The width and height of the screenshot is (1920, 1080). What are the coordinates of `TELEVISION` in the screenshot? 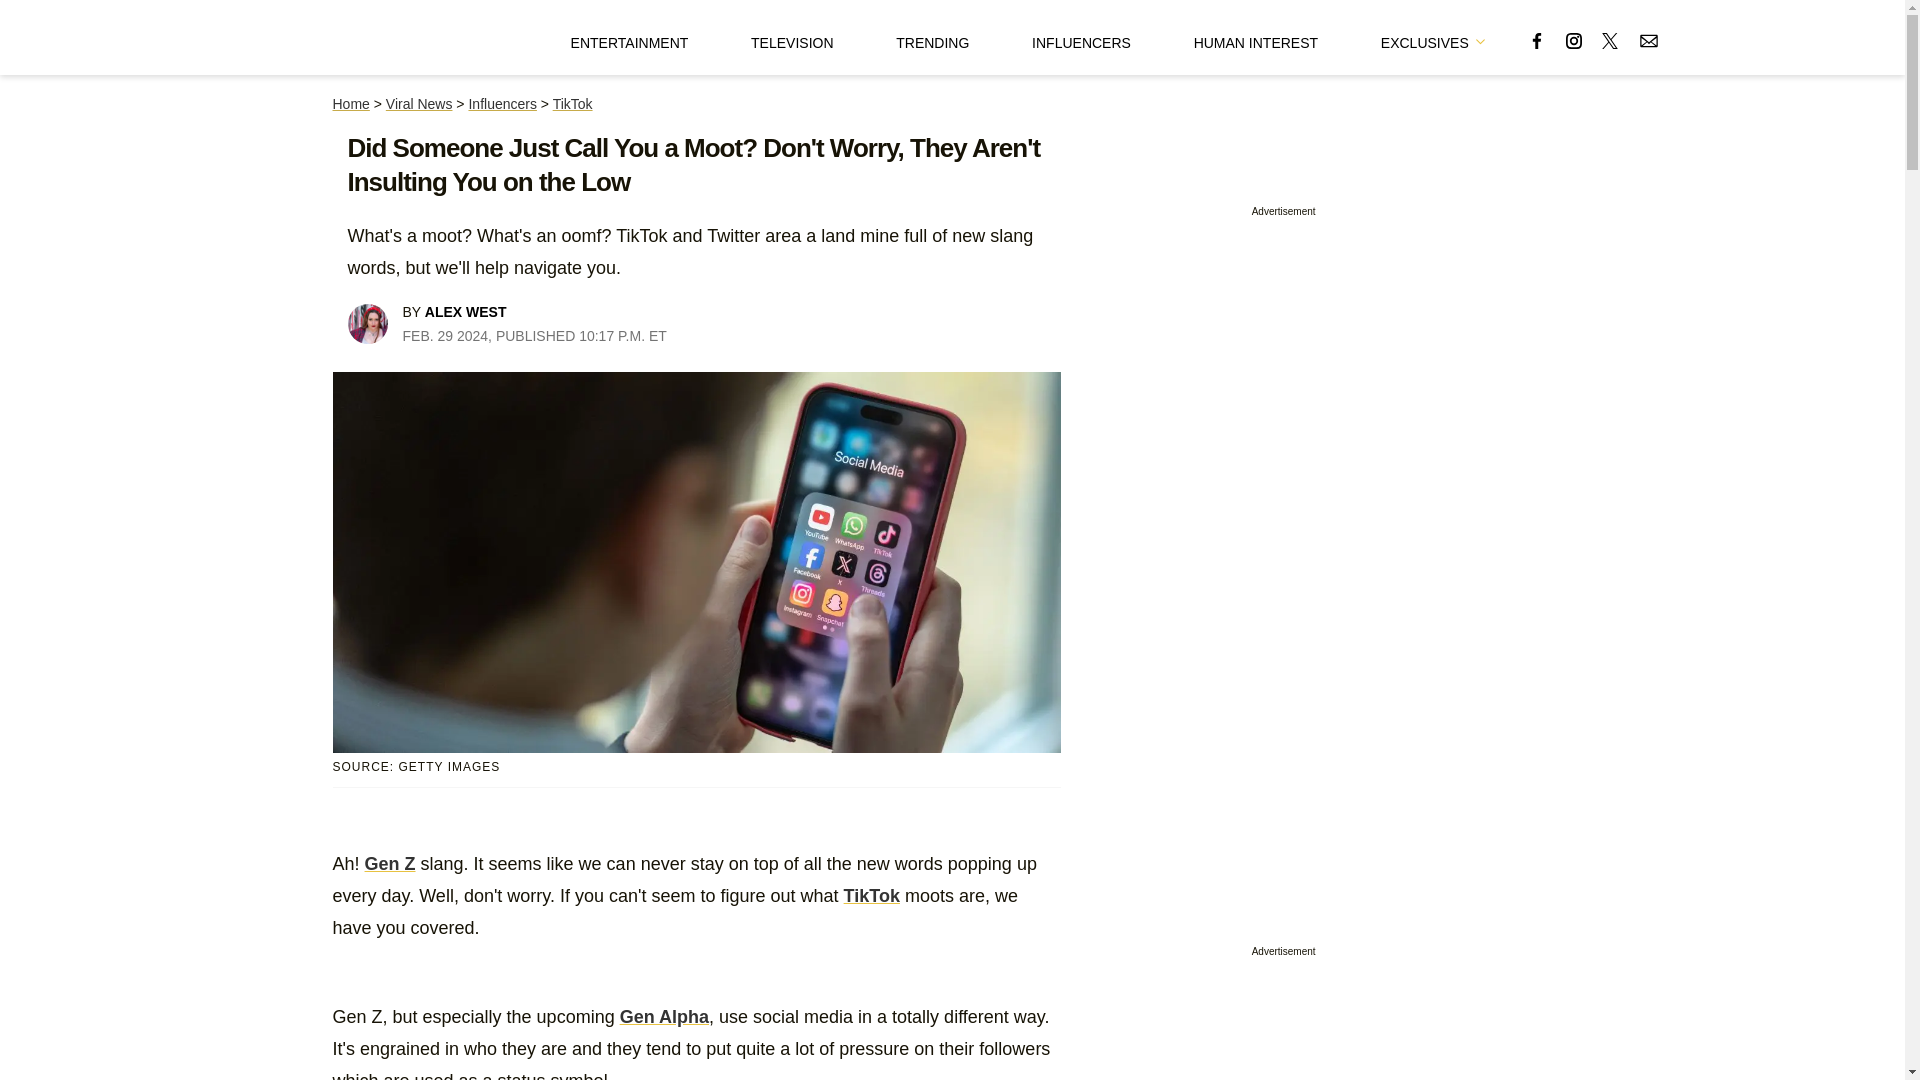 It's located at (792, 37).